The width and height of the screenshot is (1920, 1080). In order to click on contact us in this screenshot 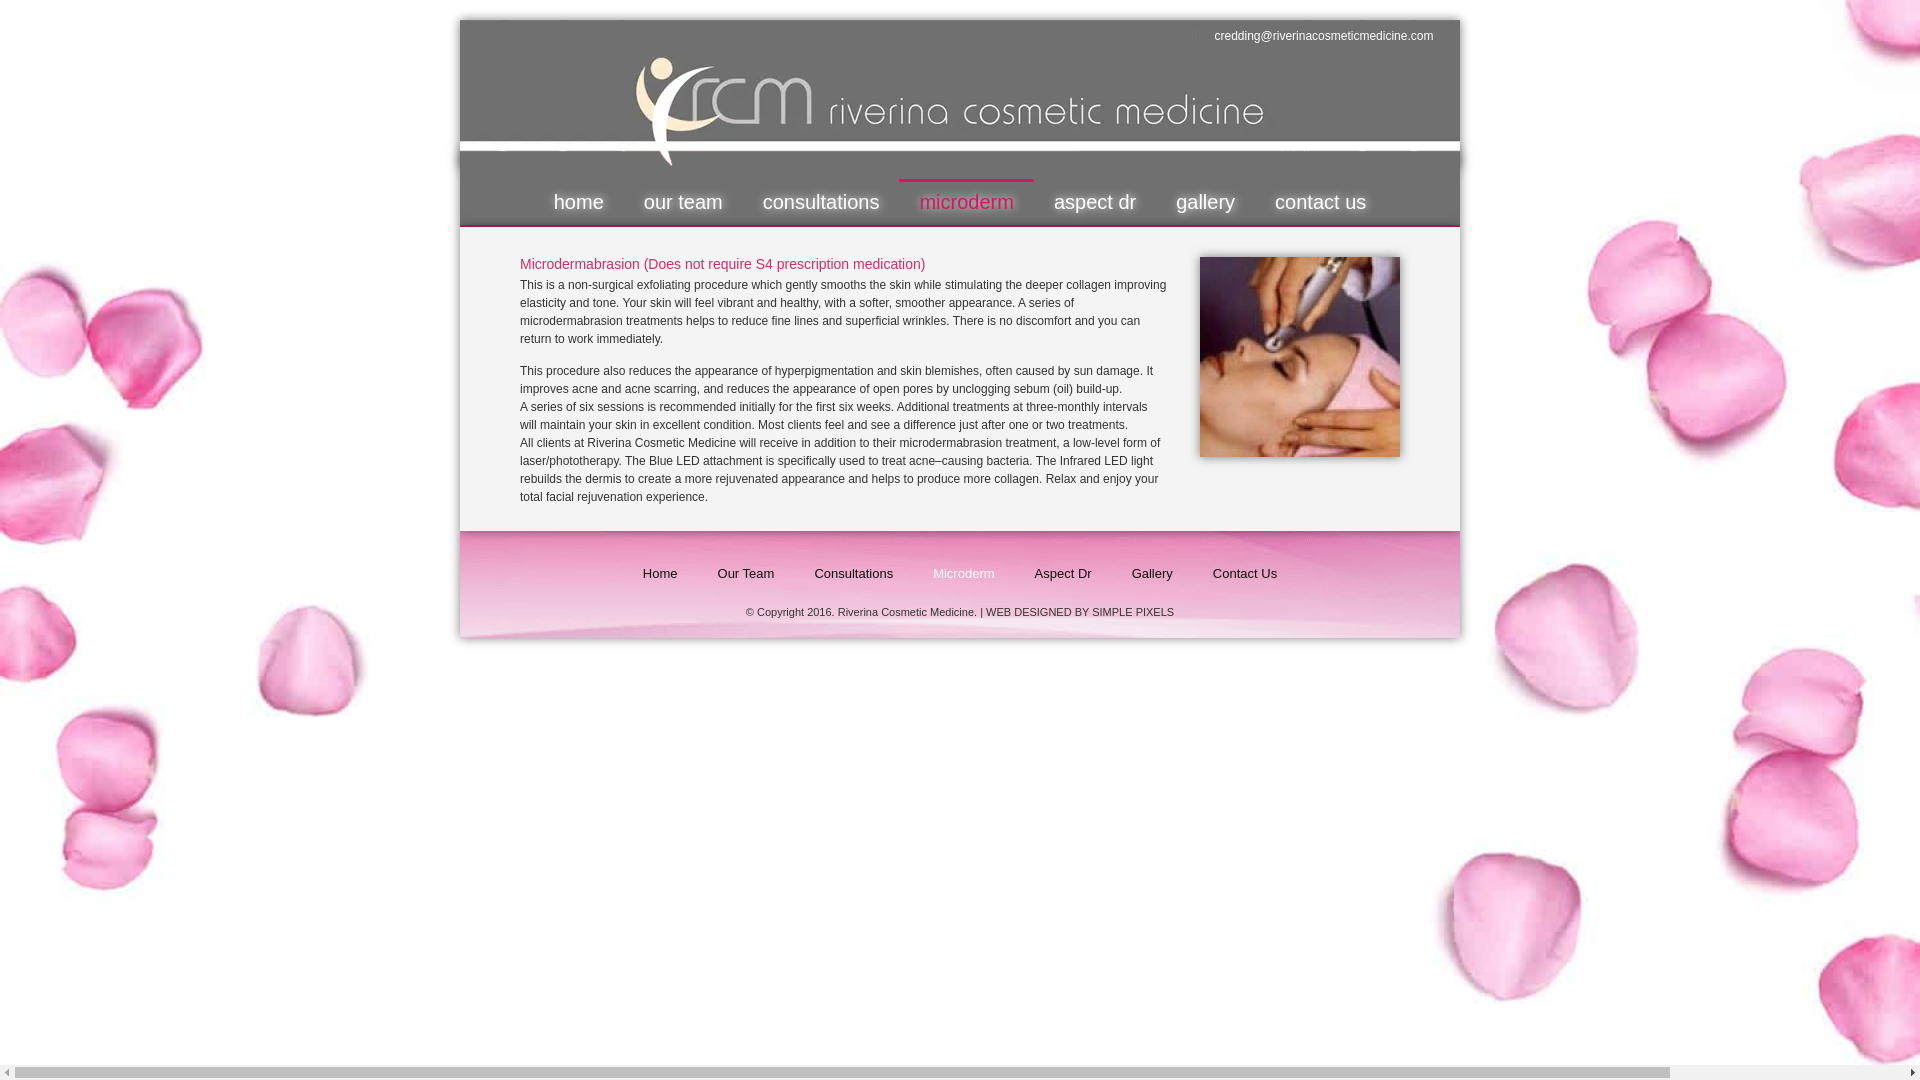, I will do `click(1320, 202)`.